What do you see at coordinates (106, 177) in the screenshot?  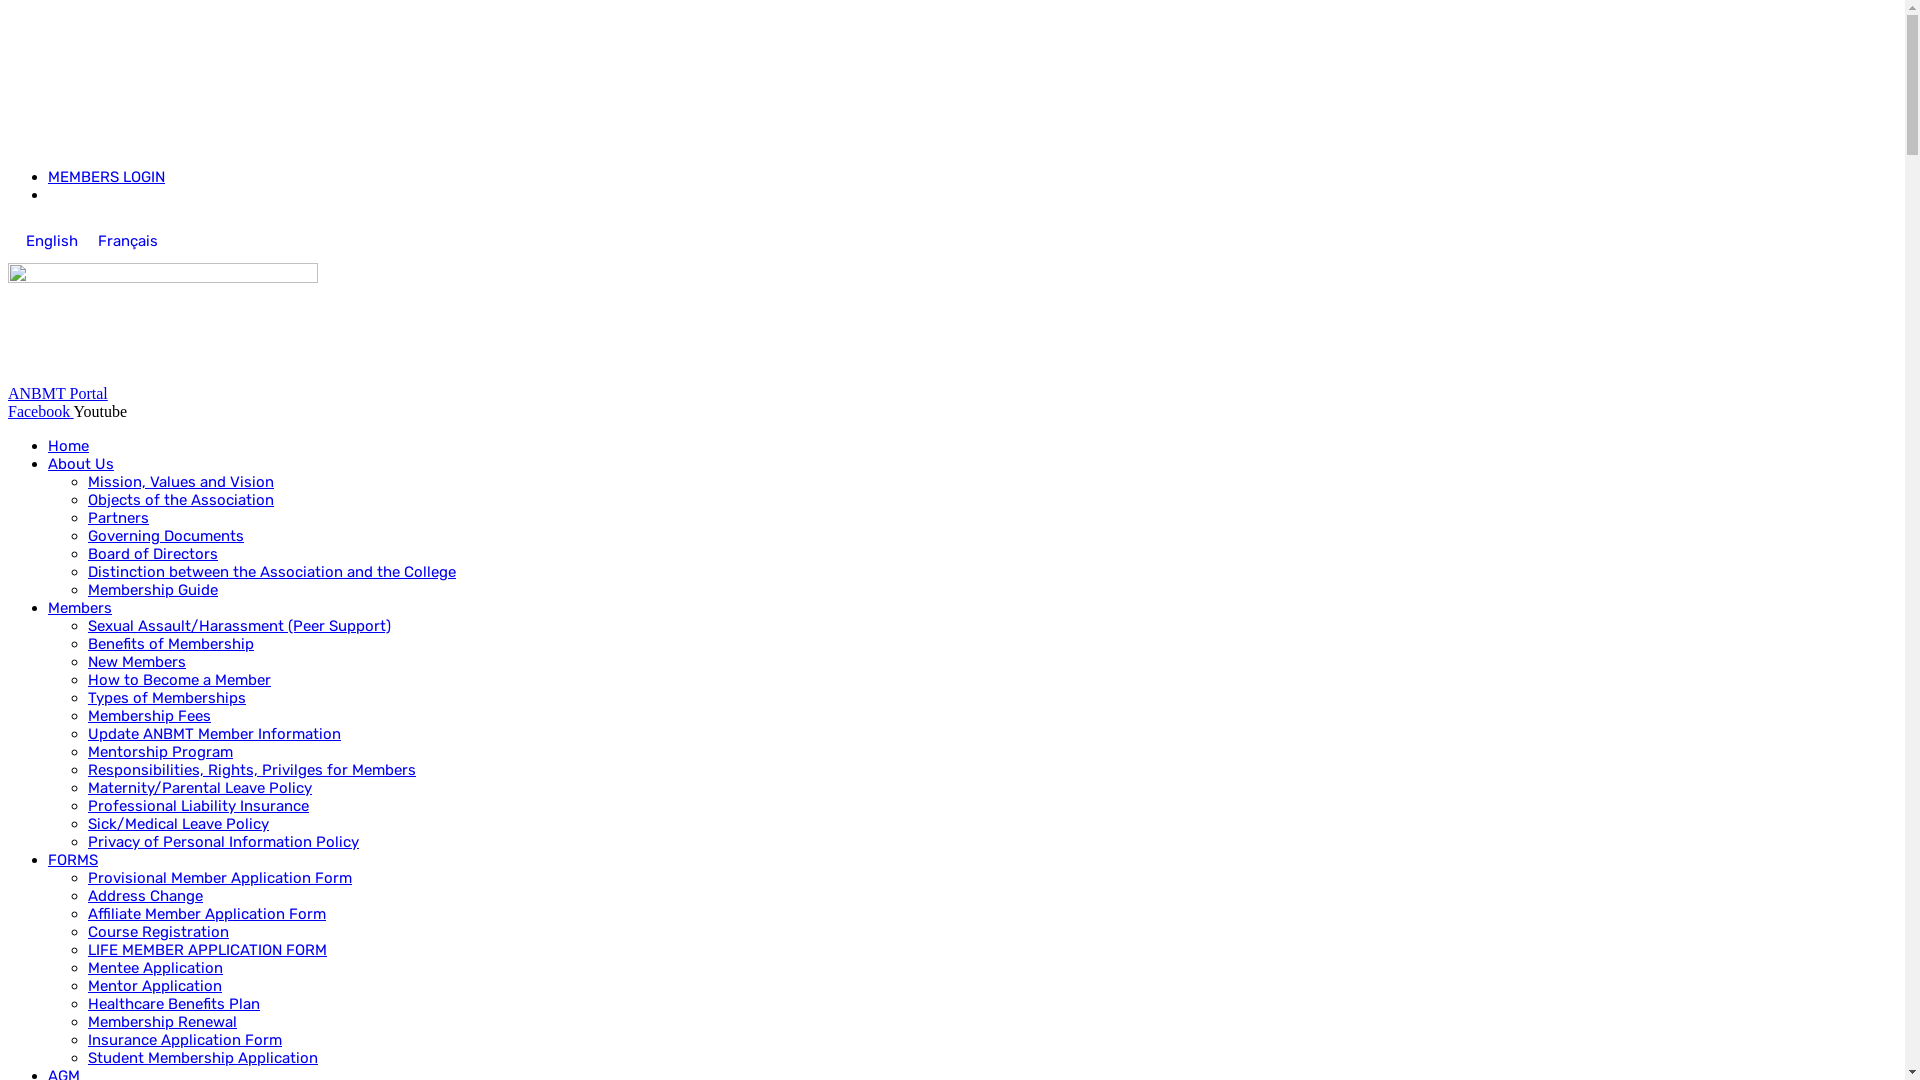 I see `MEMBERS LOGIN` at bounding box center [106, 177].